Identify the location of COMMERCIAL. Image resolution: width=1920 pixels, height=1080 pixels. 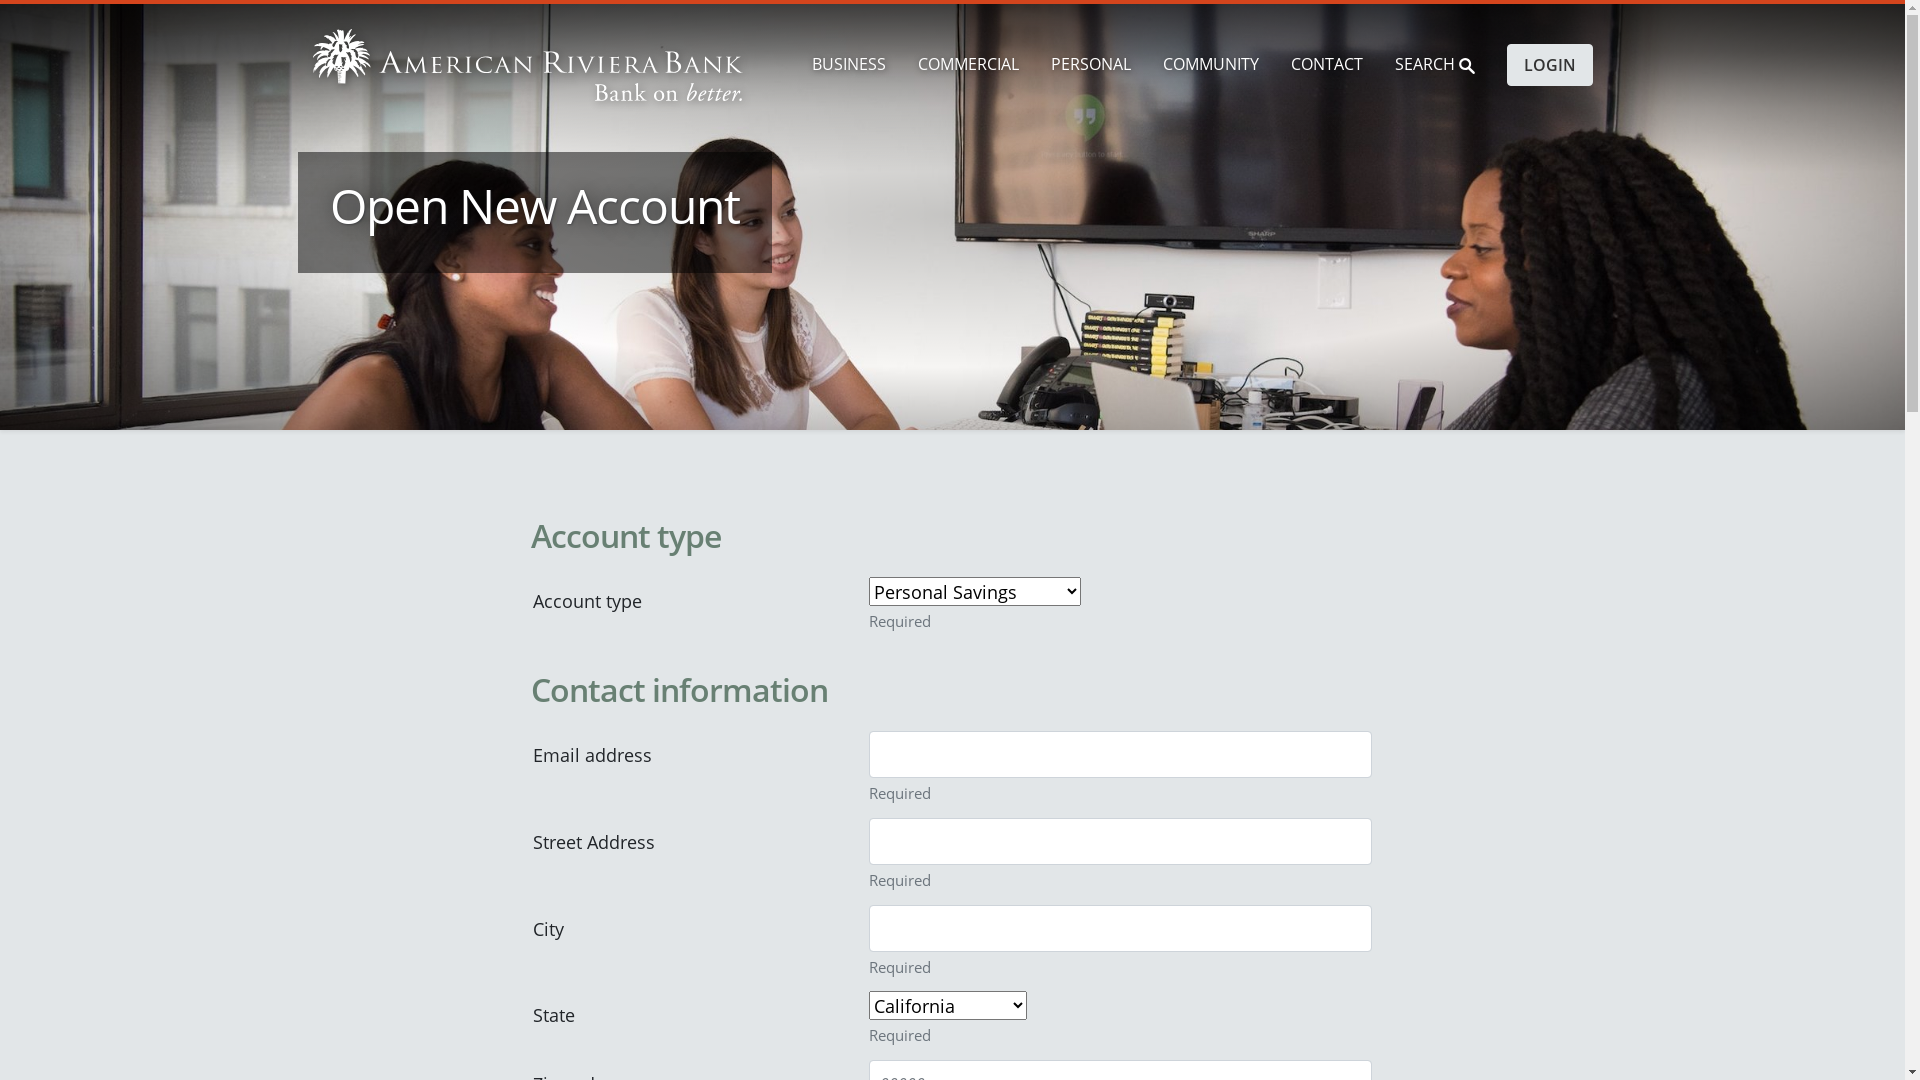
(968, 64).